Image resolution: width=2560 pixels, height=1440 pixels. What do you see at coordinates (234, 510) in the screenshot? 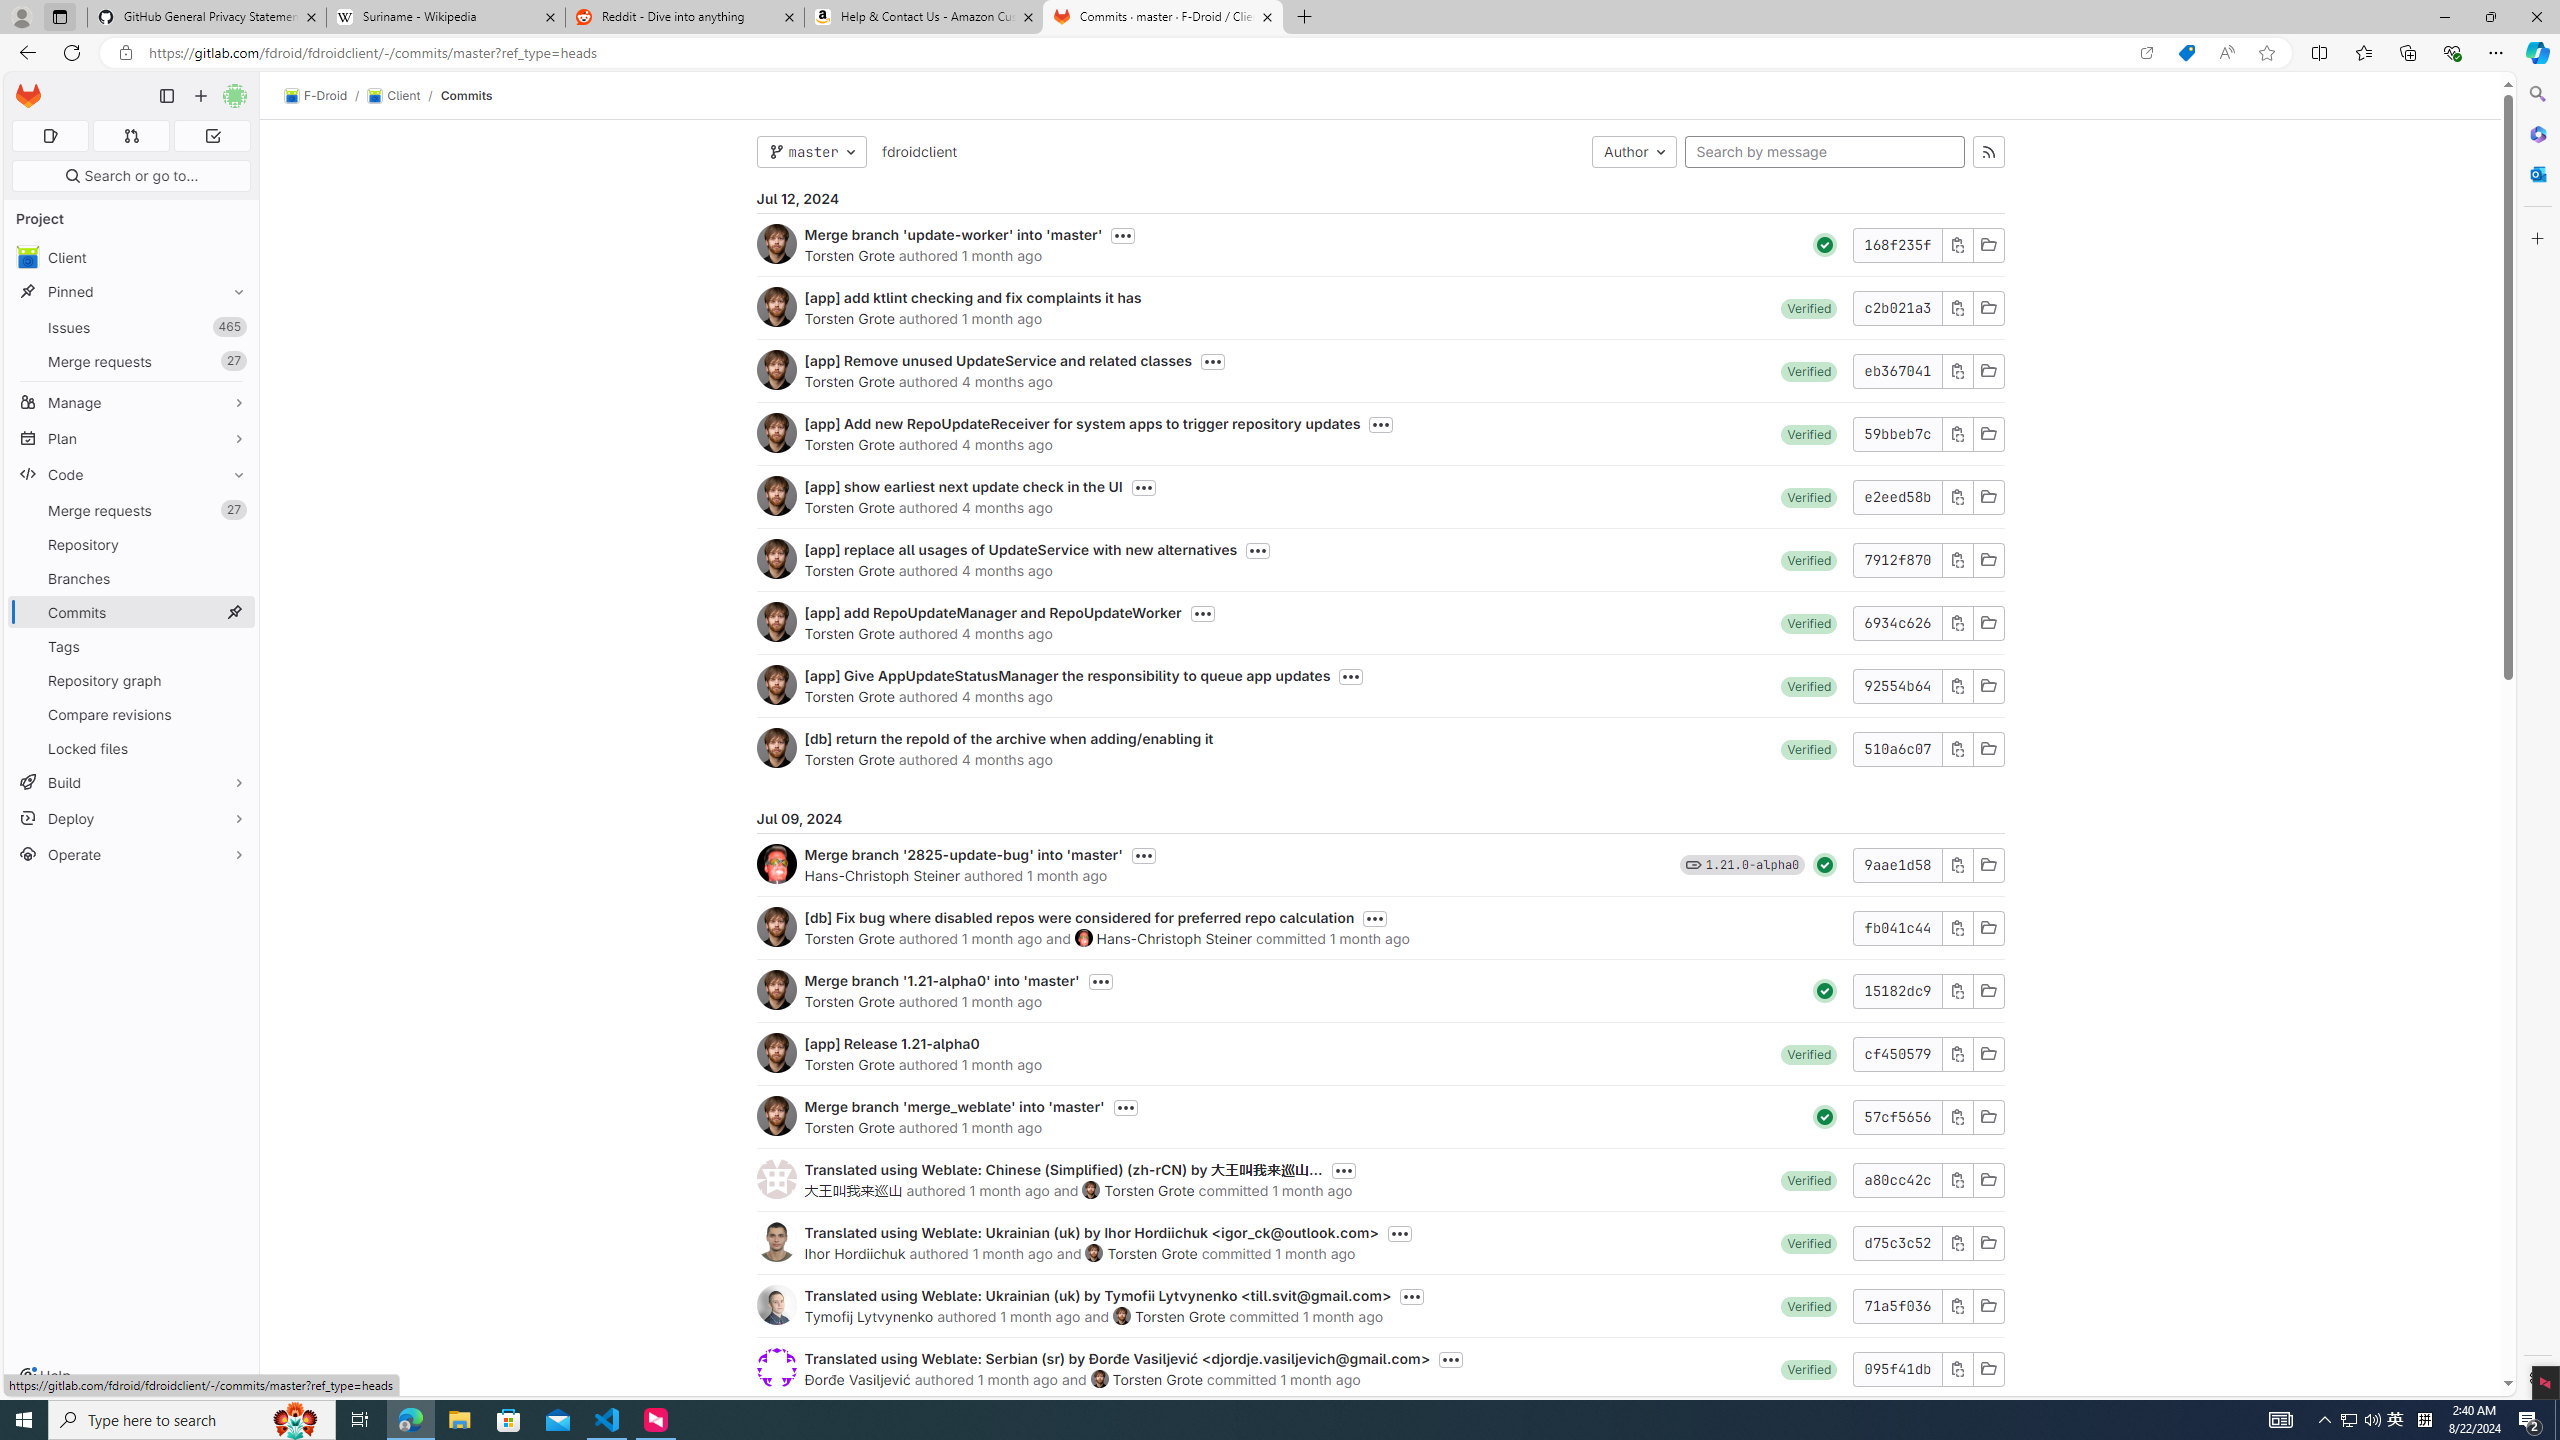
I see `Unpin Merge requests` at bounding box center [234, 510].